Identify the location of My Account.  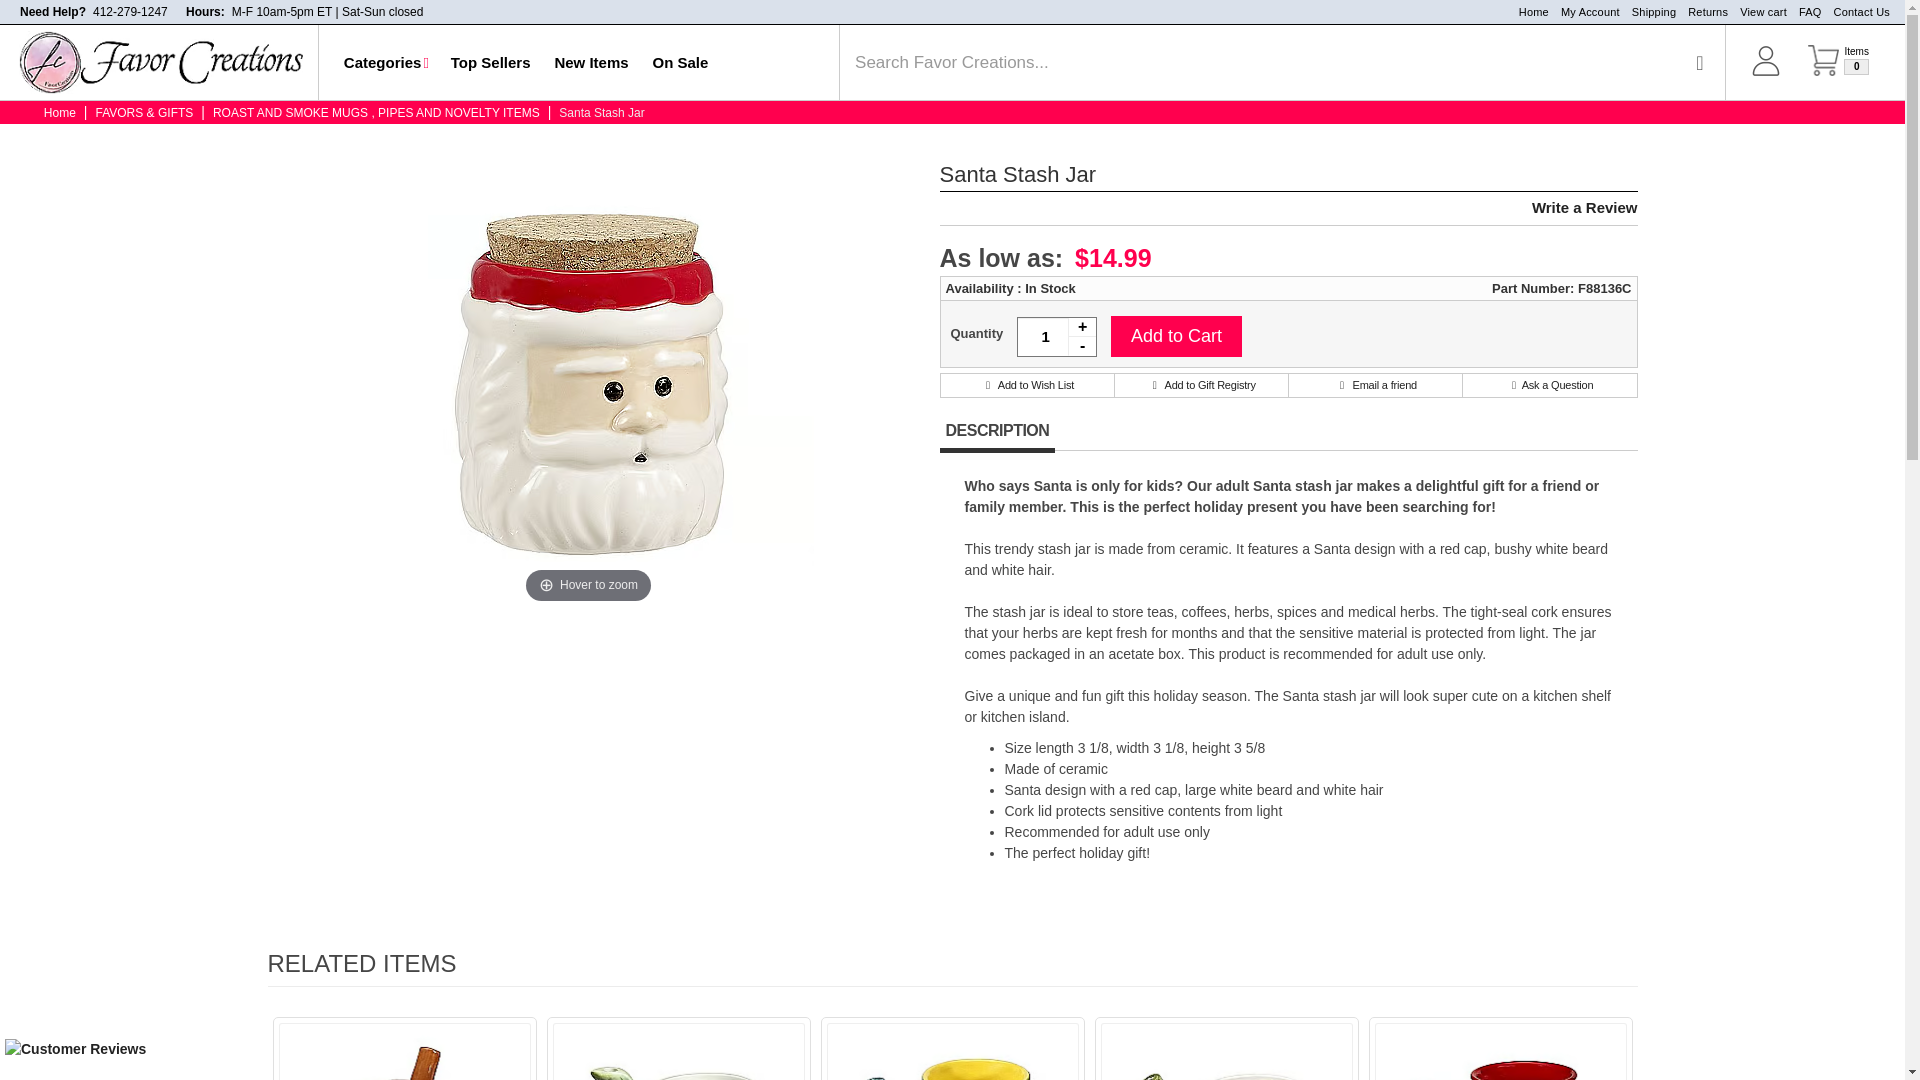
(386, 62).